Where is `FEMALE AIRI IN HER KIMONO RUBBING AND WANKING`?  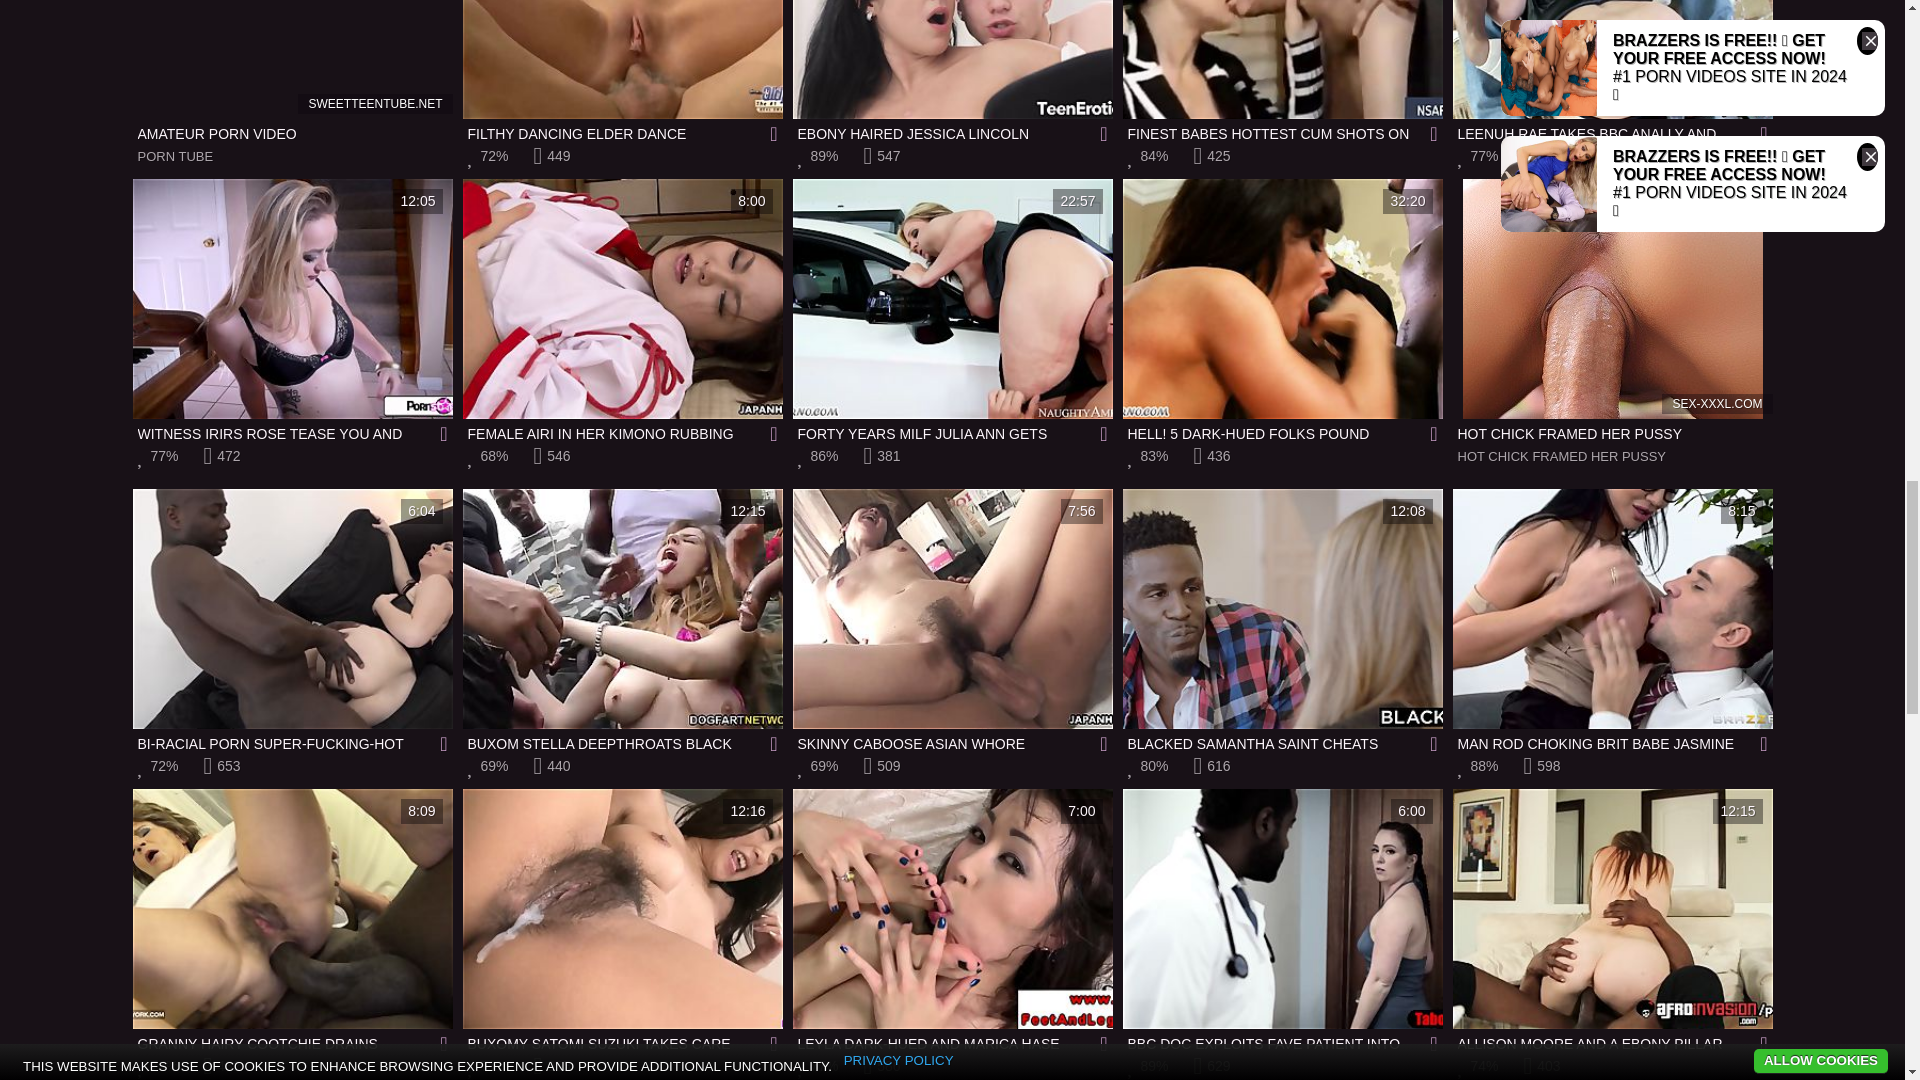
FEMALE AIRI IN HER KIMONO RUBBING AND WANKING is located at coordinates (622, 311).